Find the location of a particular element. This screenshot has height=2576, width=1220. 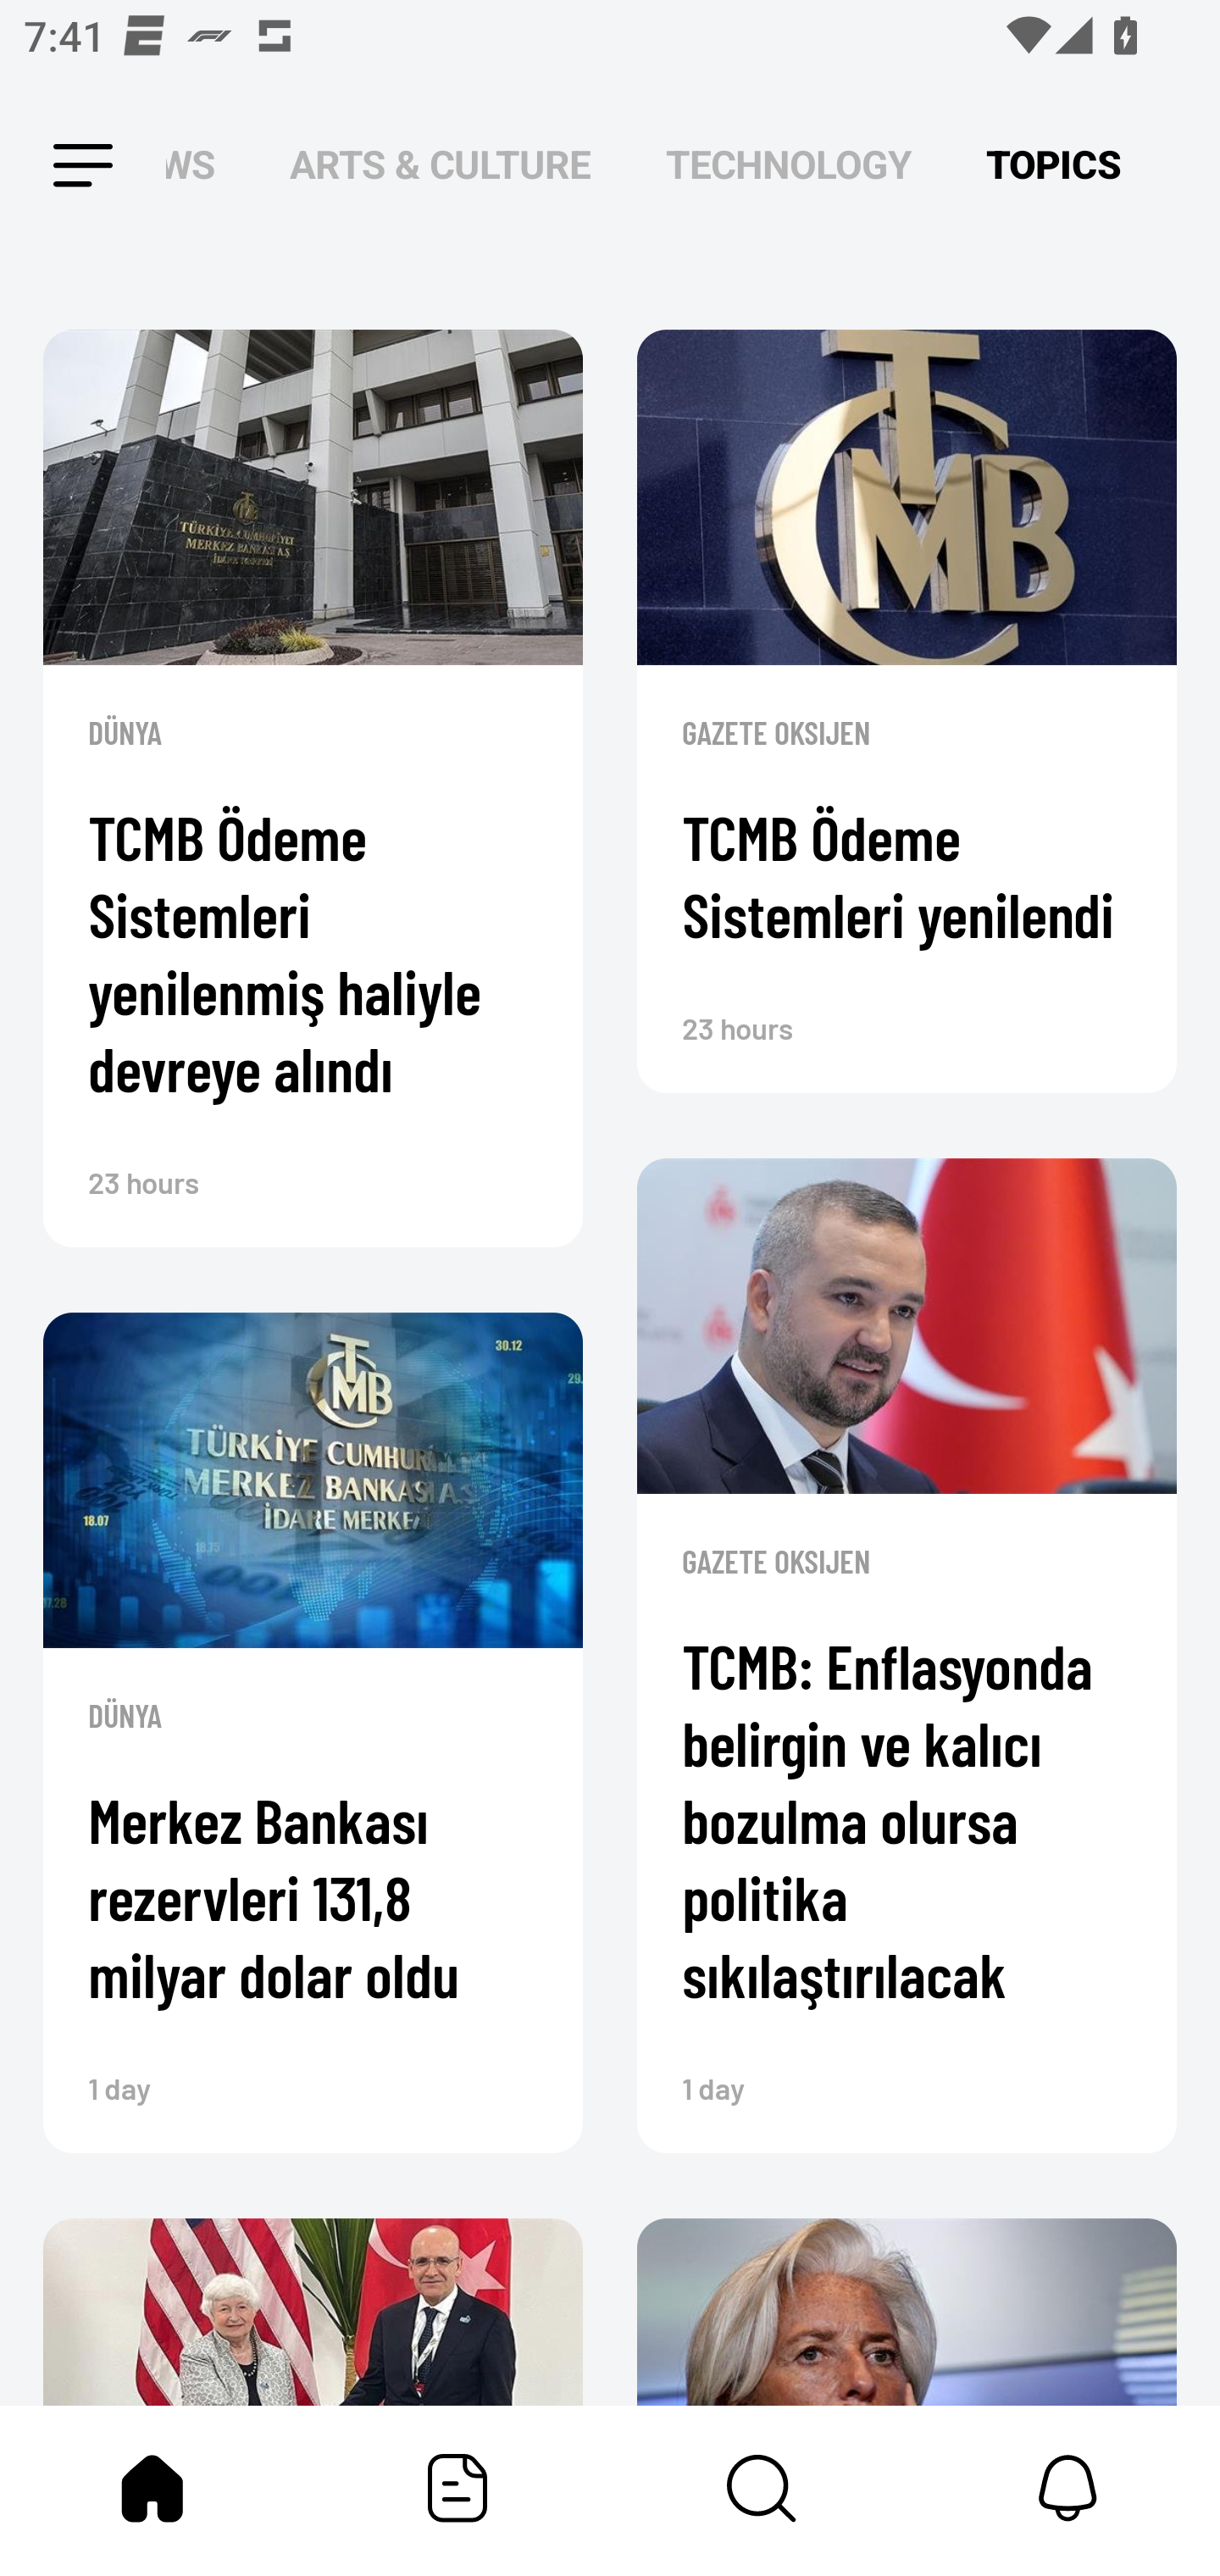

Featured is located at coordinates (457, 2488).